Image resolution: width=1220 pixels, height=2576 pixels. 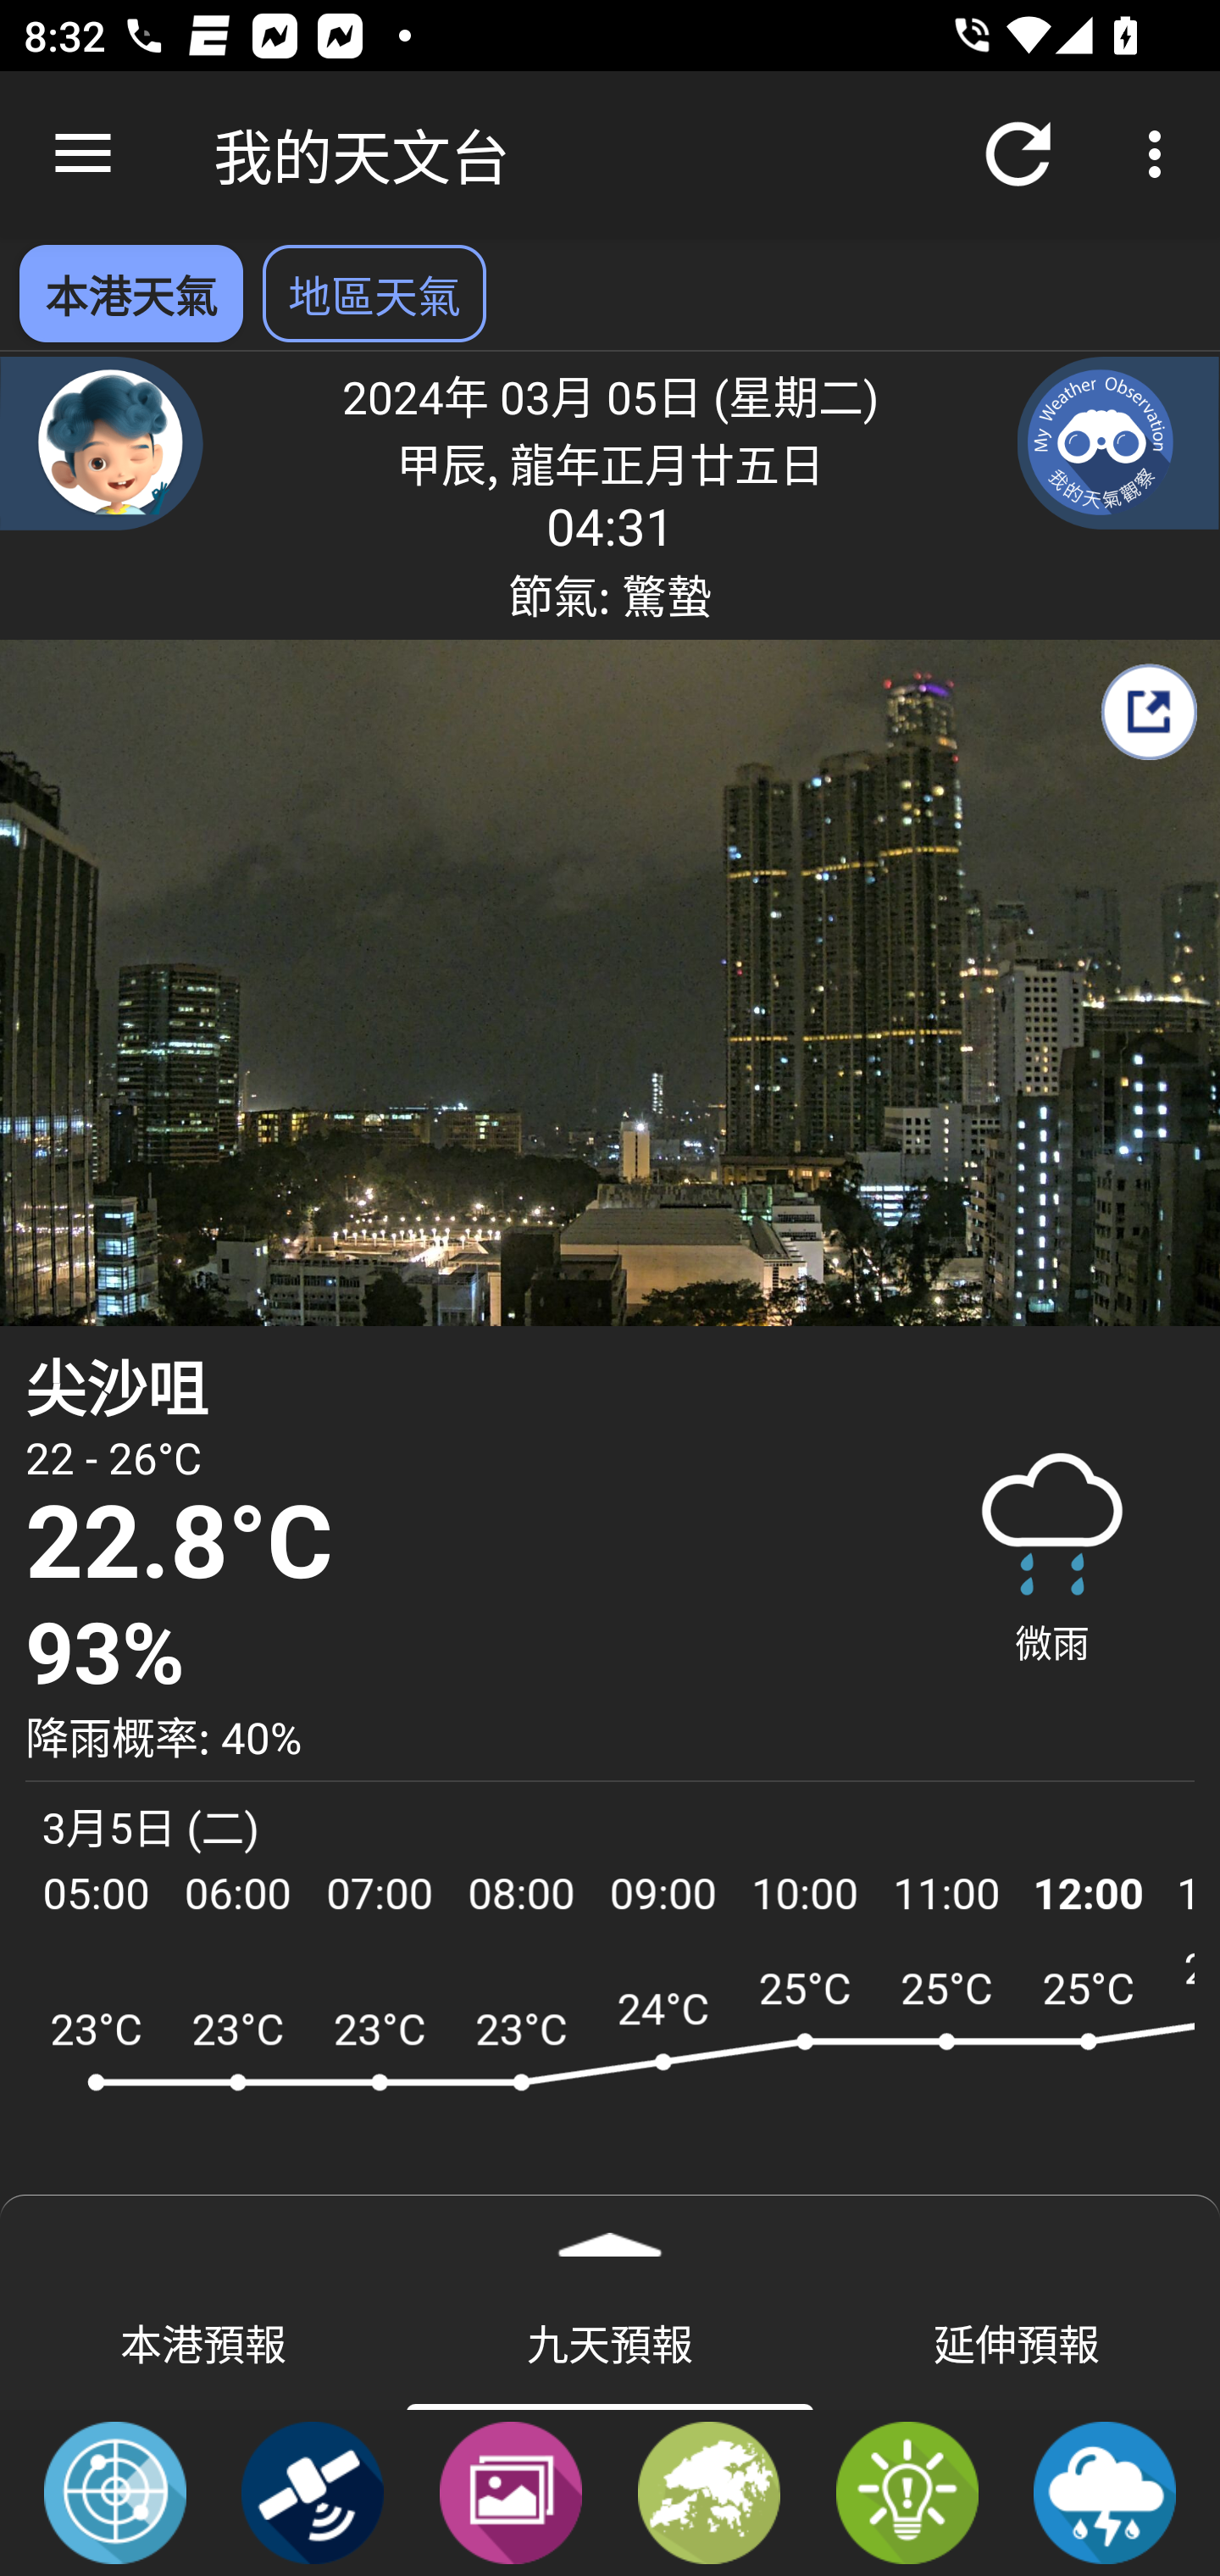 What do you see at coordinates (203, 2341) in the screenshot?
I see `本港預報` at bounding box center [203, 2341].